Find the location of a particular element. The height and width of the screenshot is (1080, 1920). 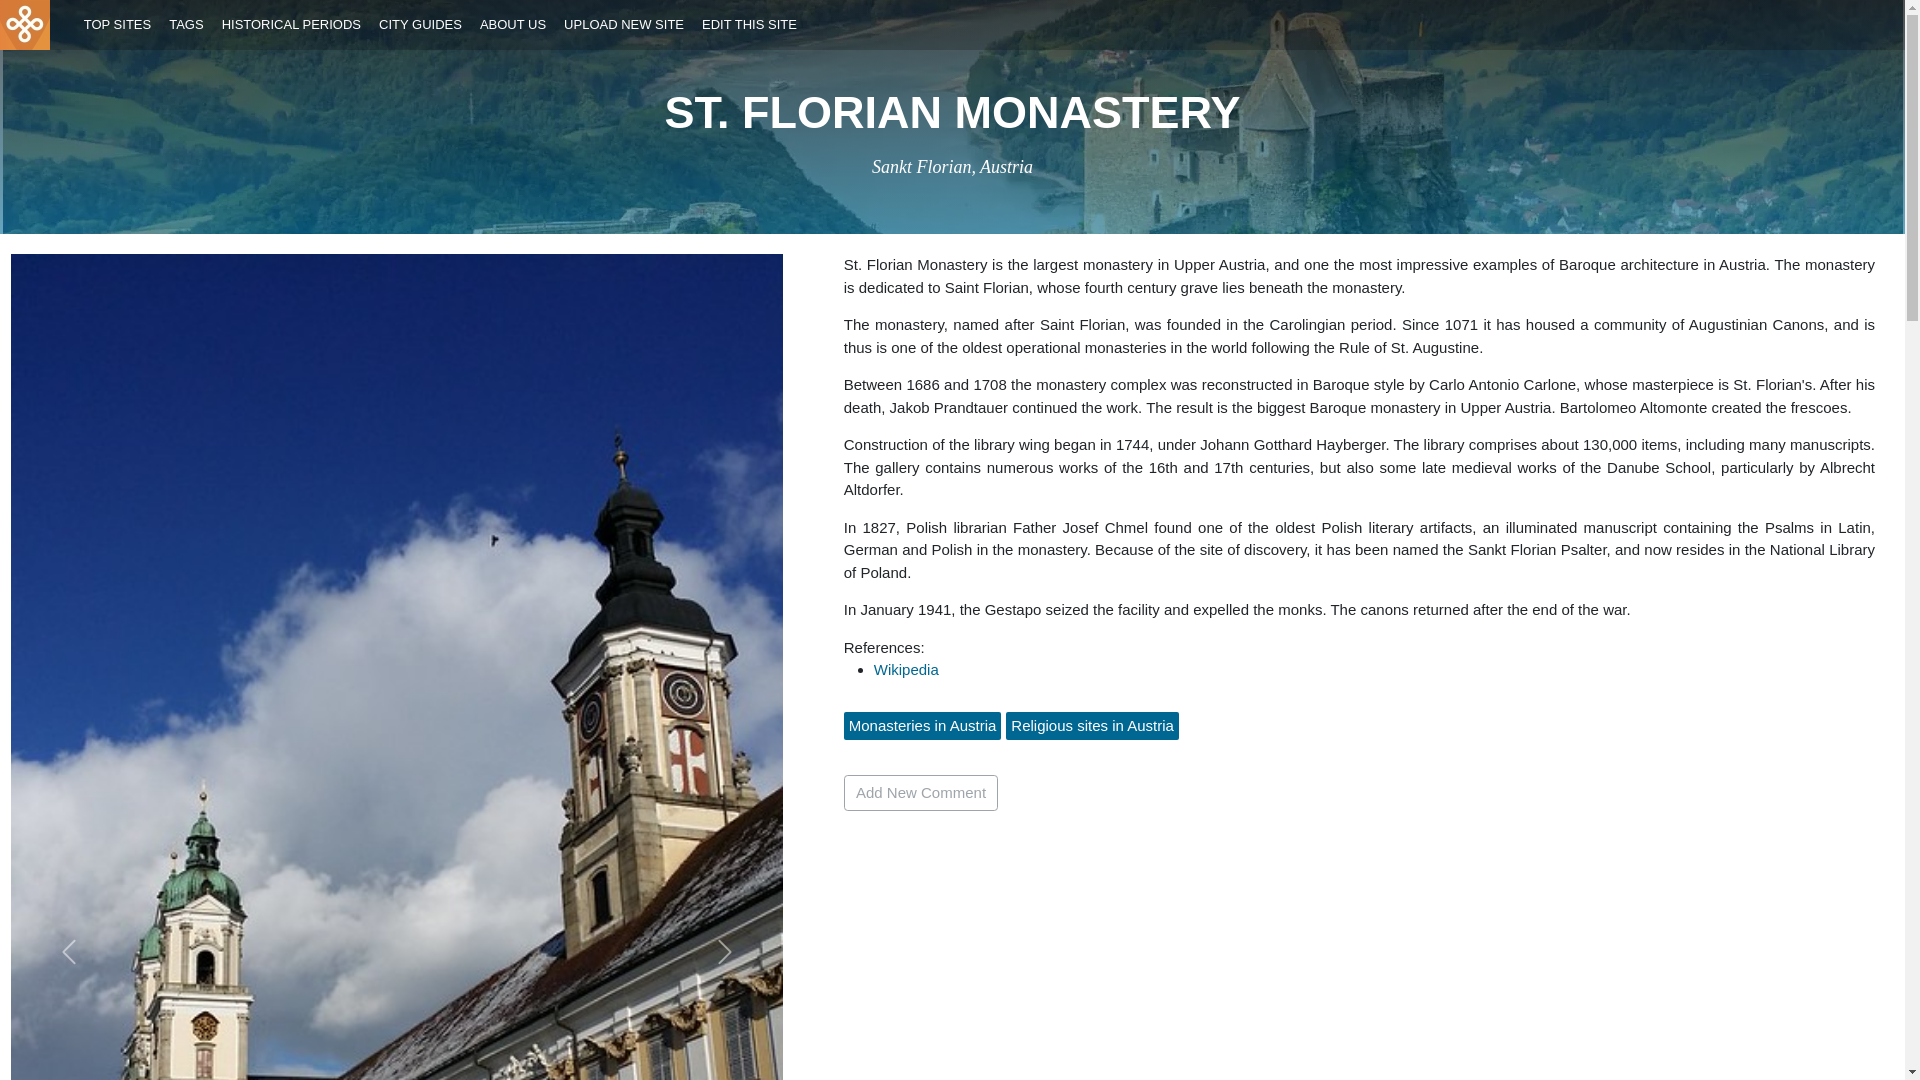

HISTORICAL PERIODS is located at coordinates (290, 25).